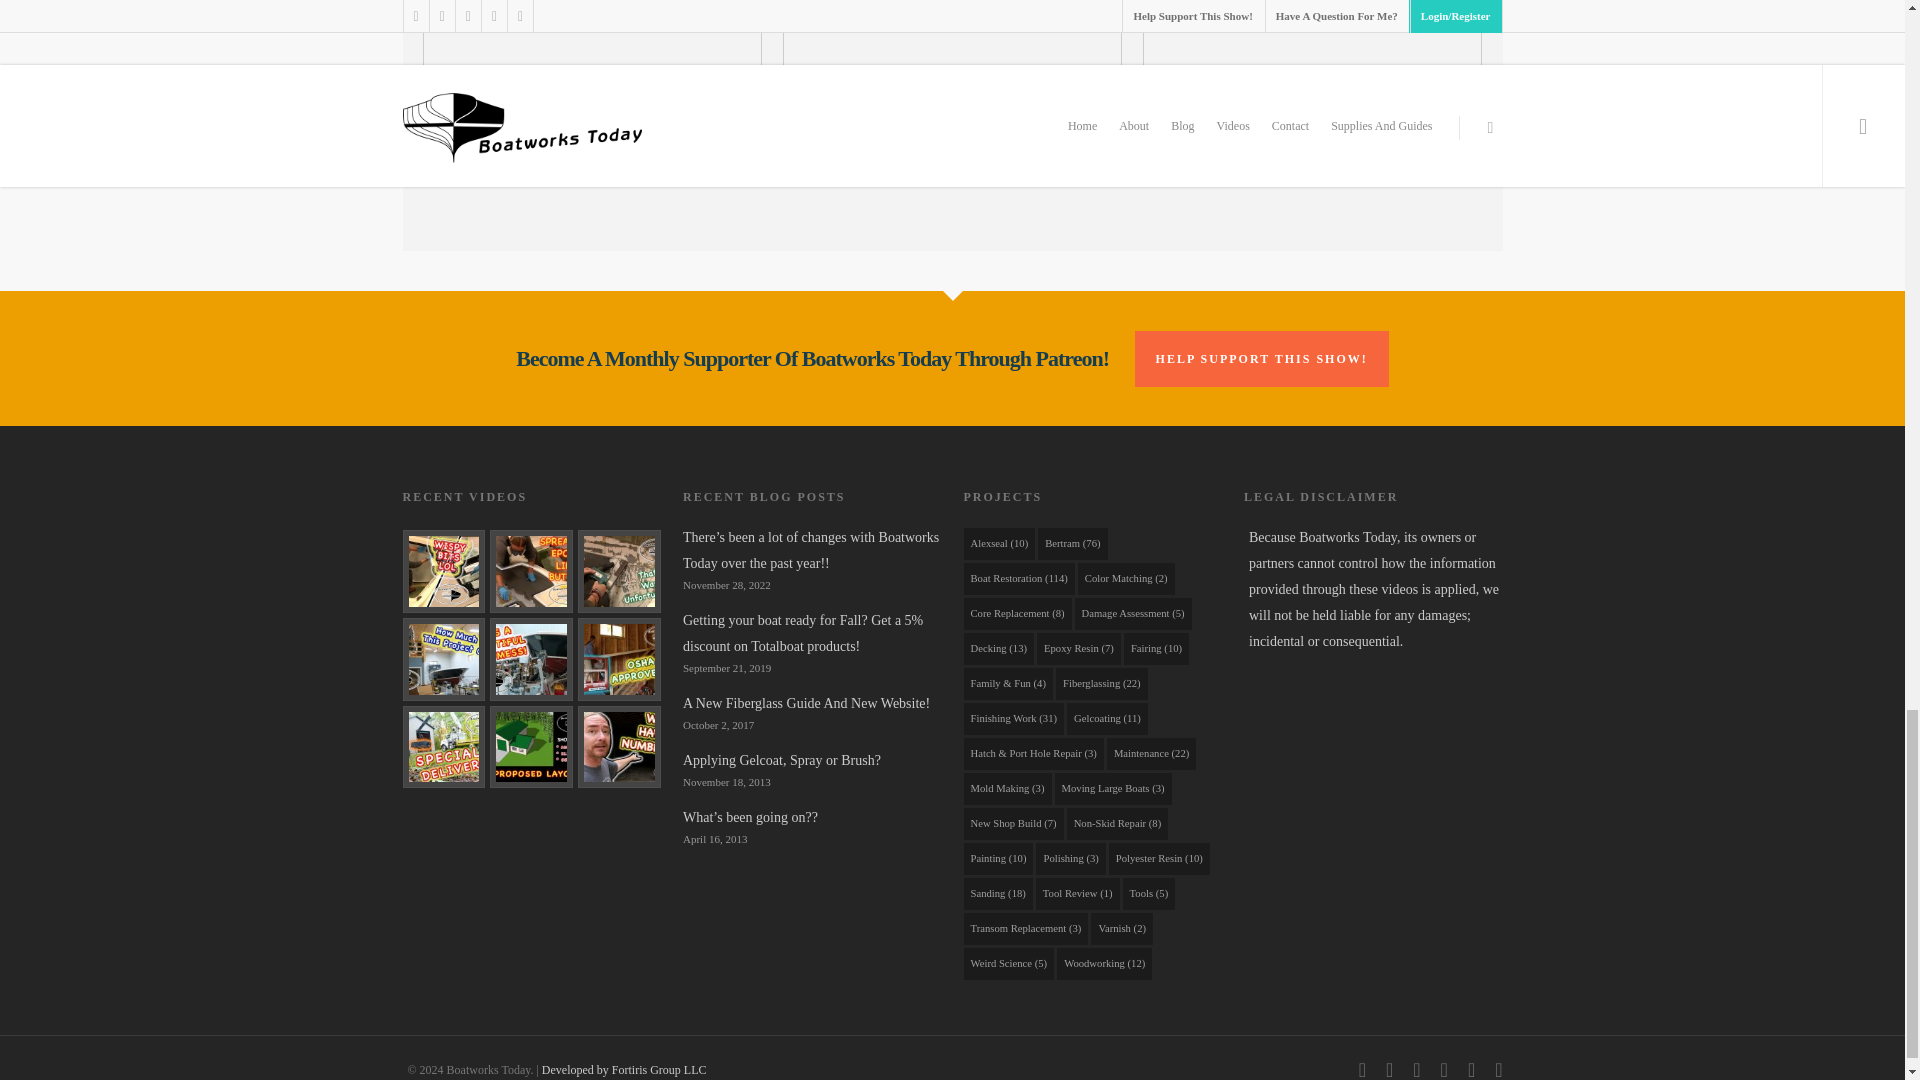 Image resolution: width=1920 pixels, height=1080 pixels. What do you see at coordinates (618, 748) in the screenshot?
I see `New Boat Shop Update: Costs And First Steps!` at bounding box center [618, 748].